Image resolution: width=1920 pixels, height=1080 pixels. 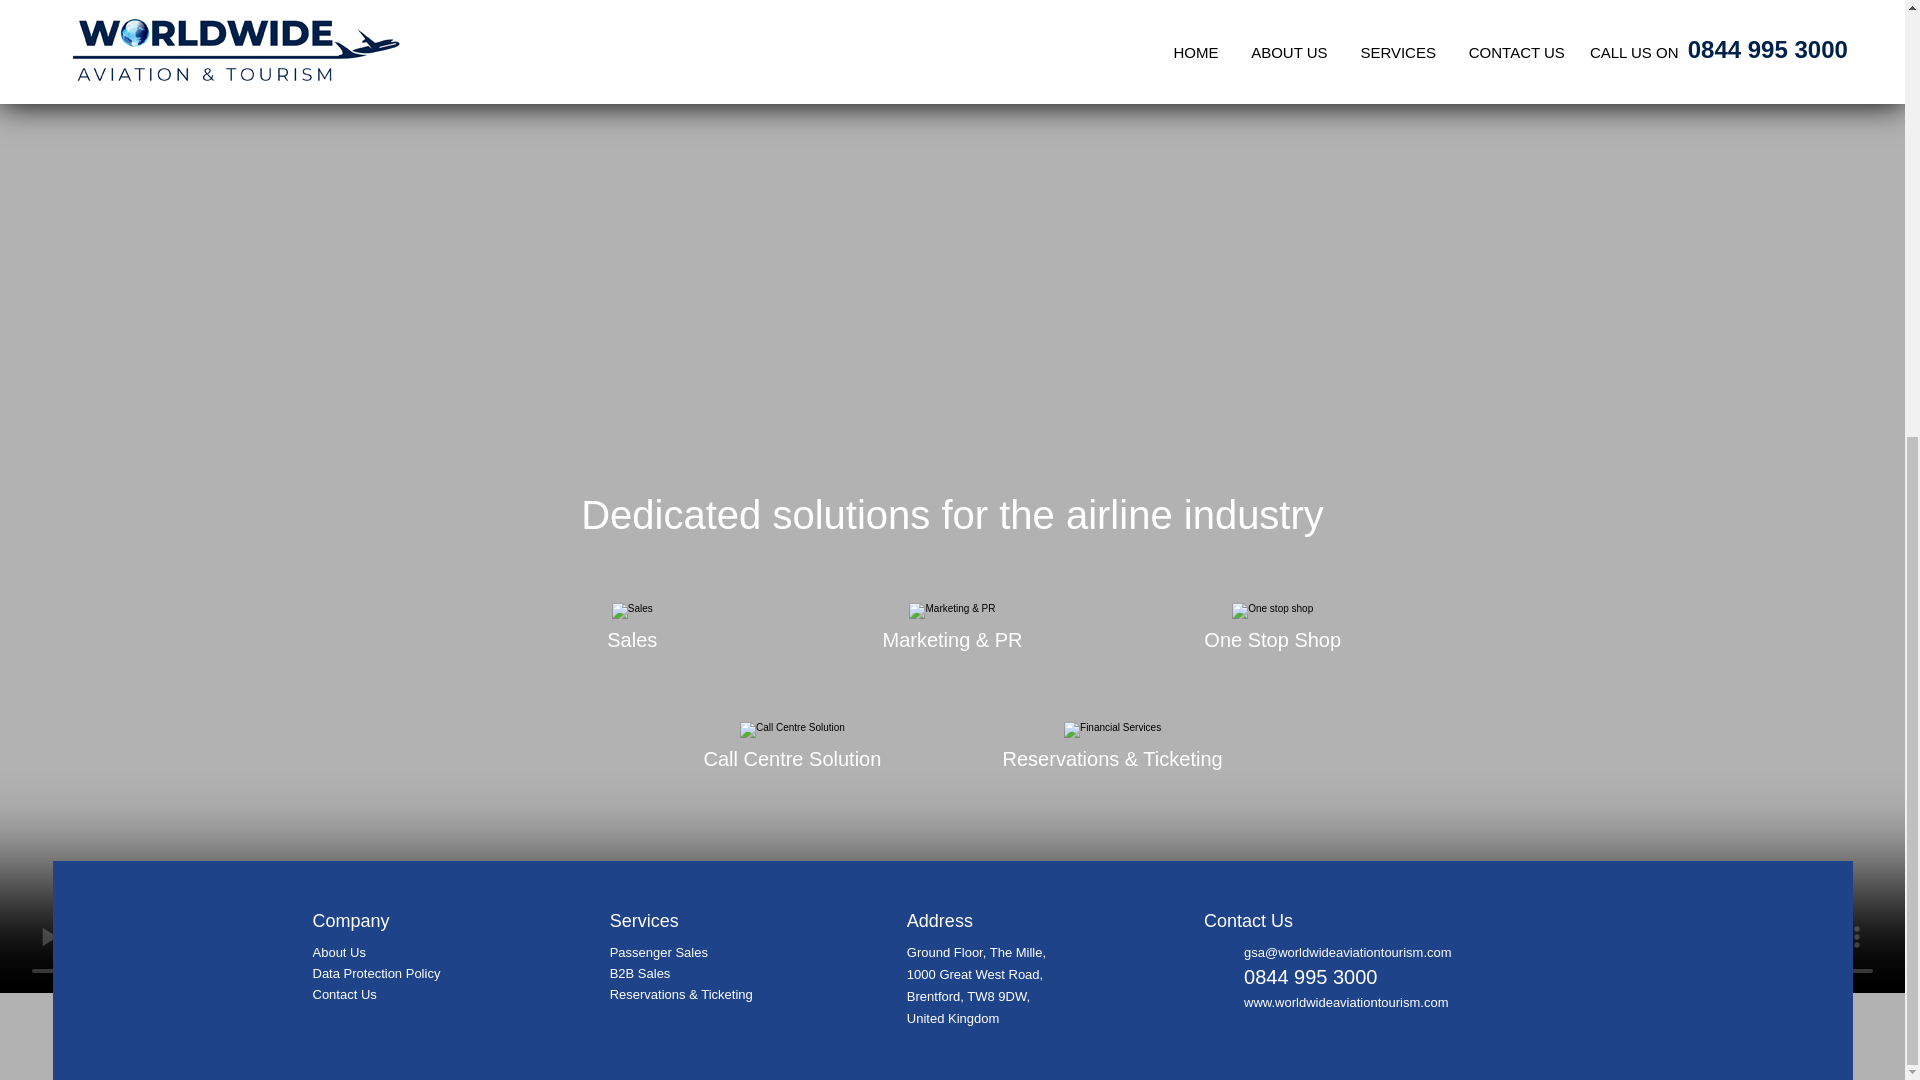 What do you see at coordinates (344, 994) in the screenshot?
I see `Contact Us` at bounding box center [344, 994].